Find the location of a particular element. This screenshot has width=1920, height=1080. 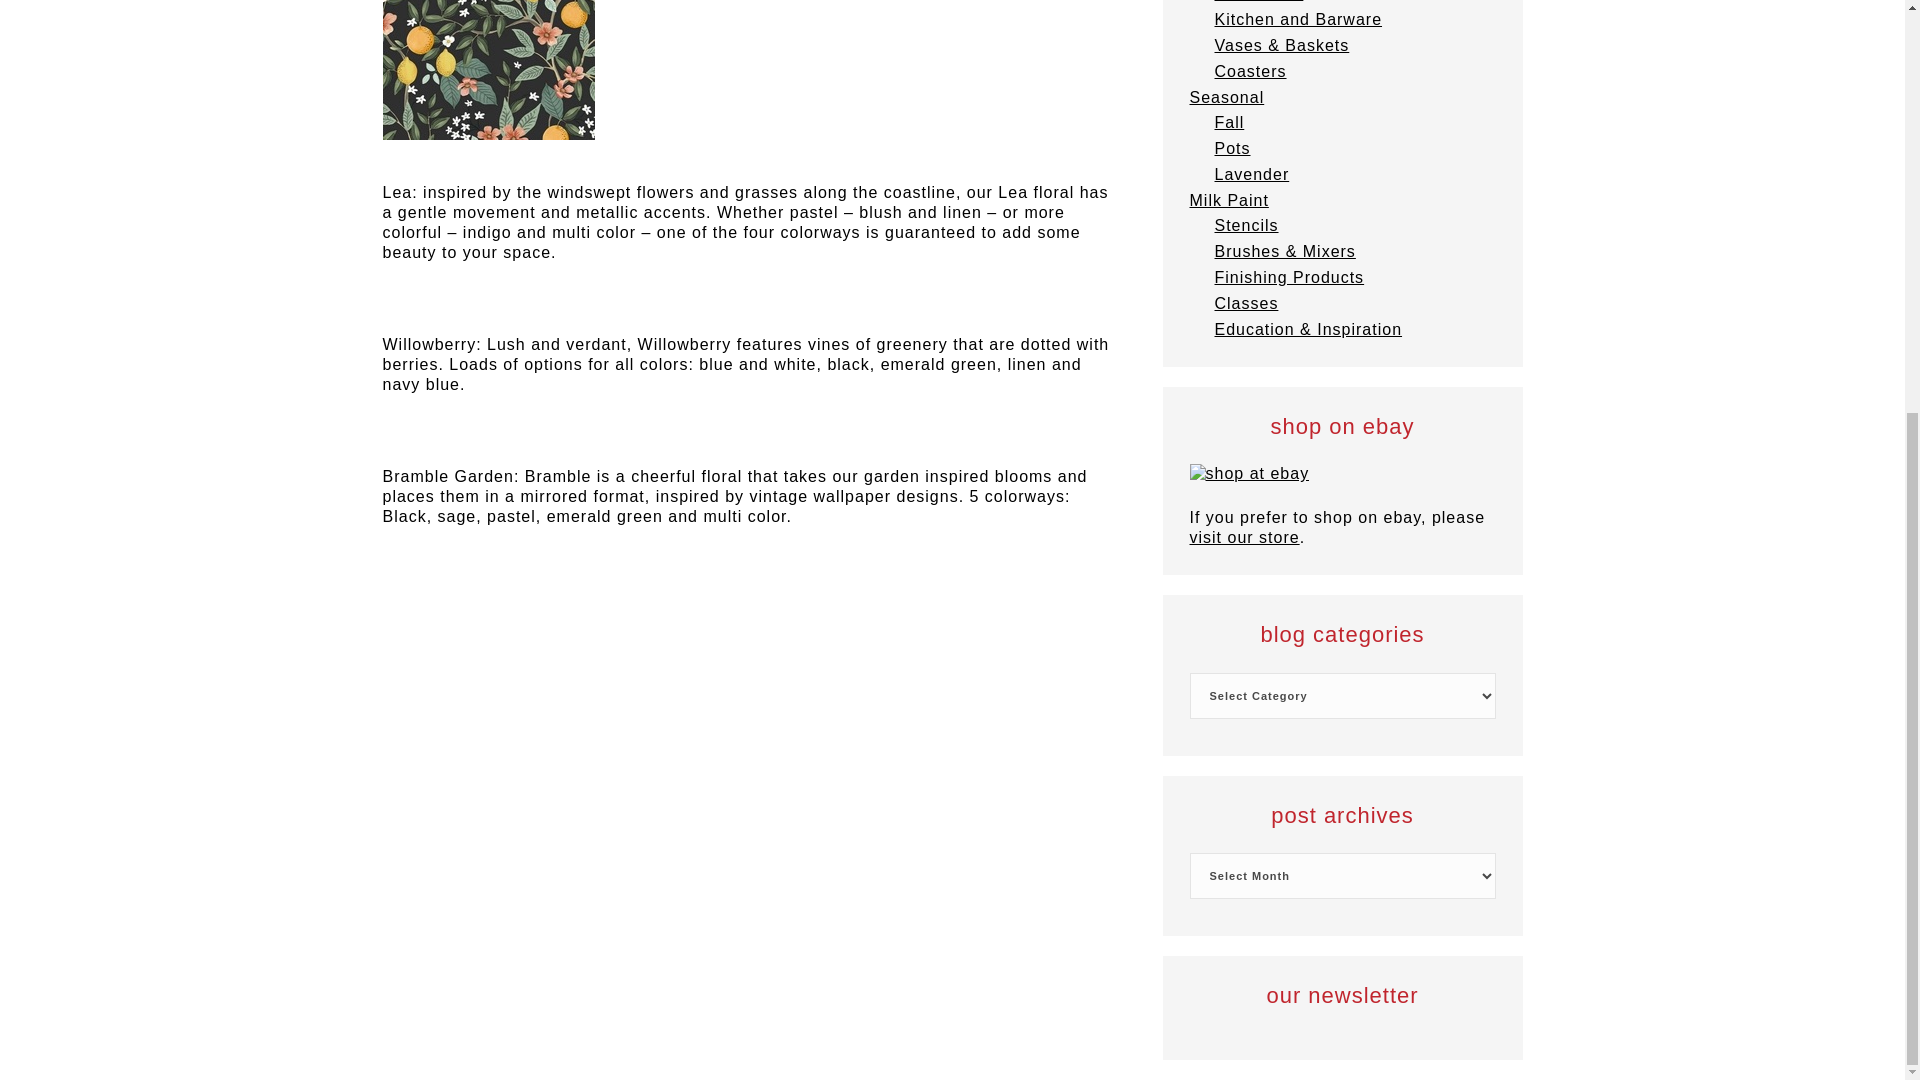

Kitchen and Barware is located at coordinates (1298, 19).